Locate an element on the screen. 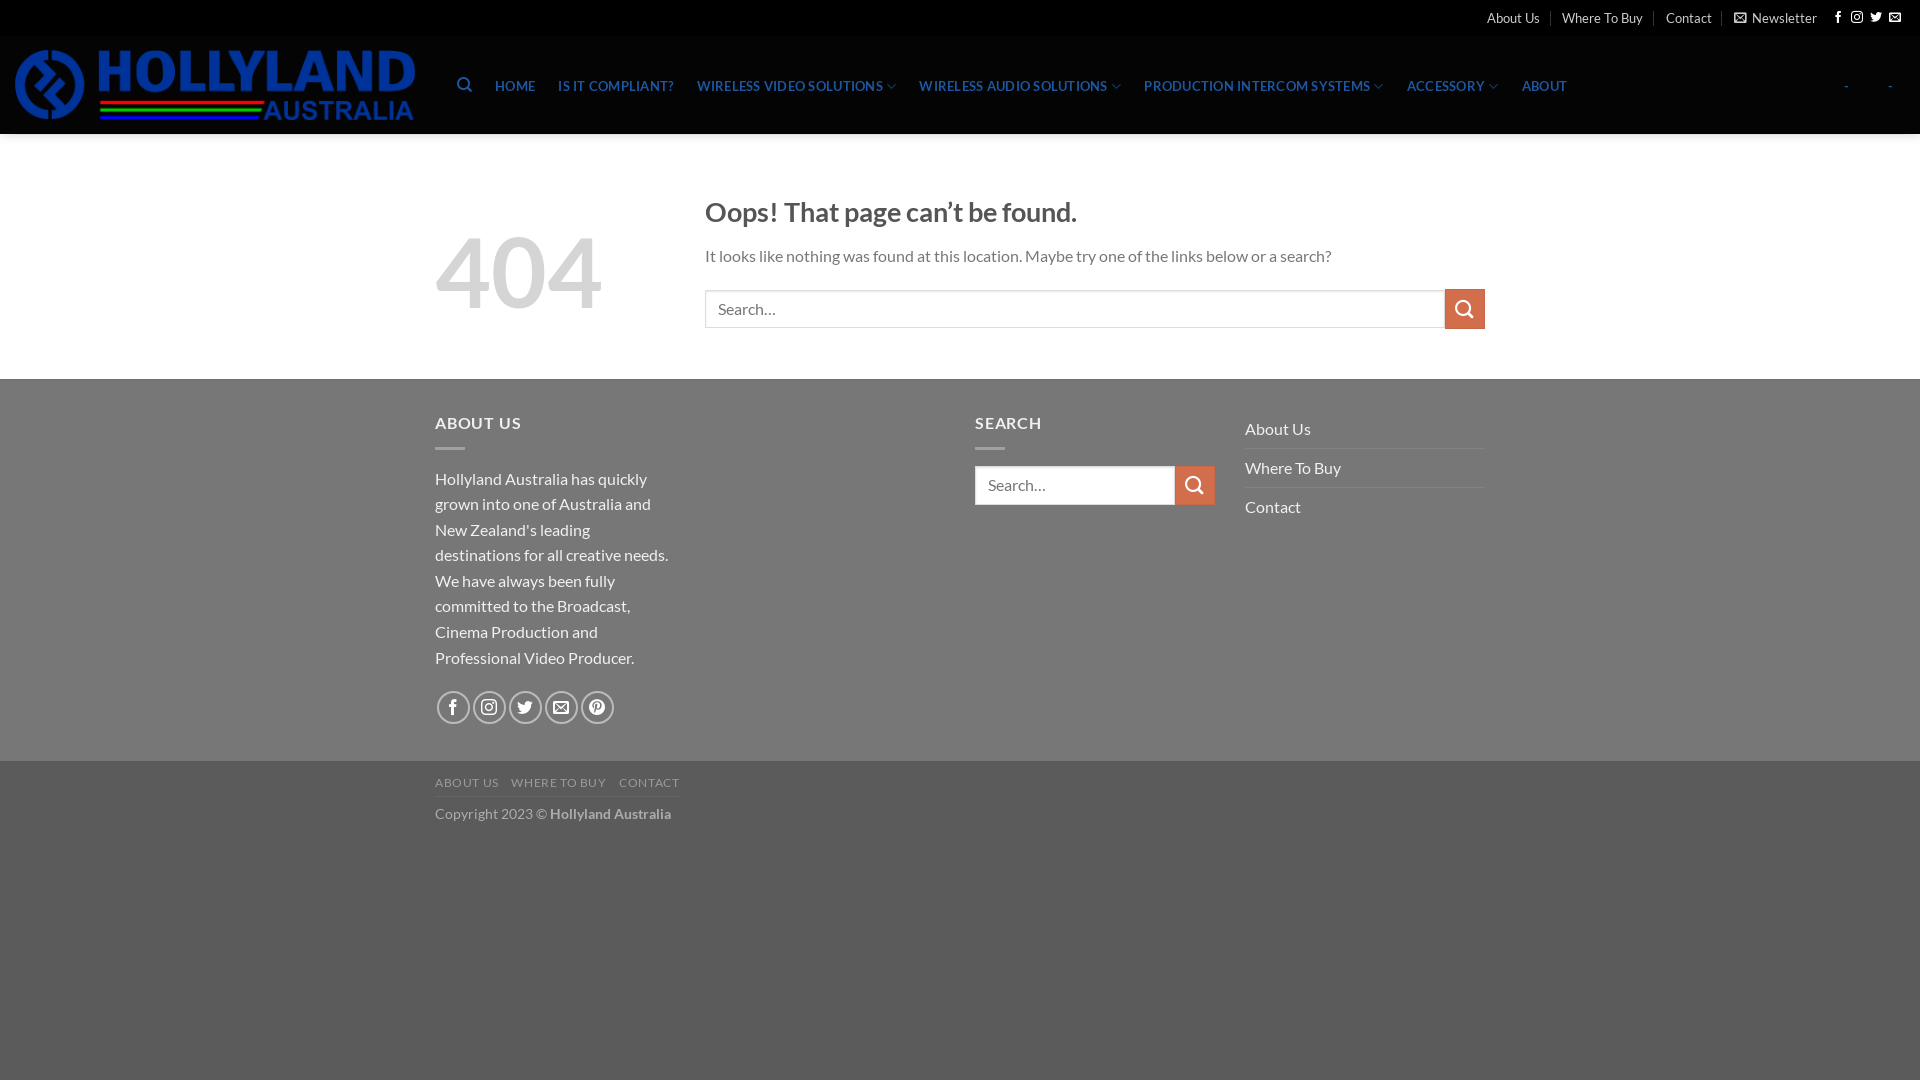 The image size is (1920, 1080). ABOUT US is located at coordinates (467, 782).